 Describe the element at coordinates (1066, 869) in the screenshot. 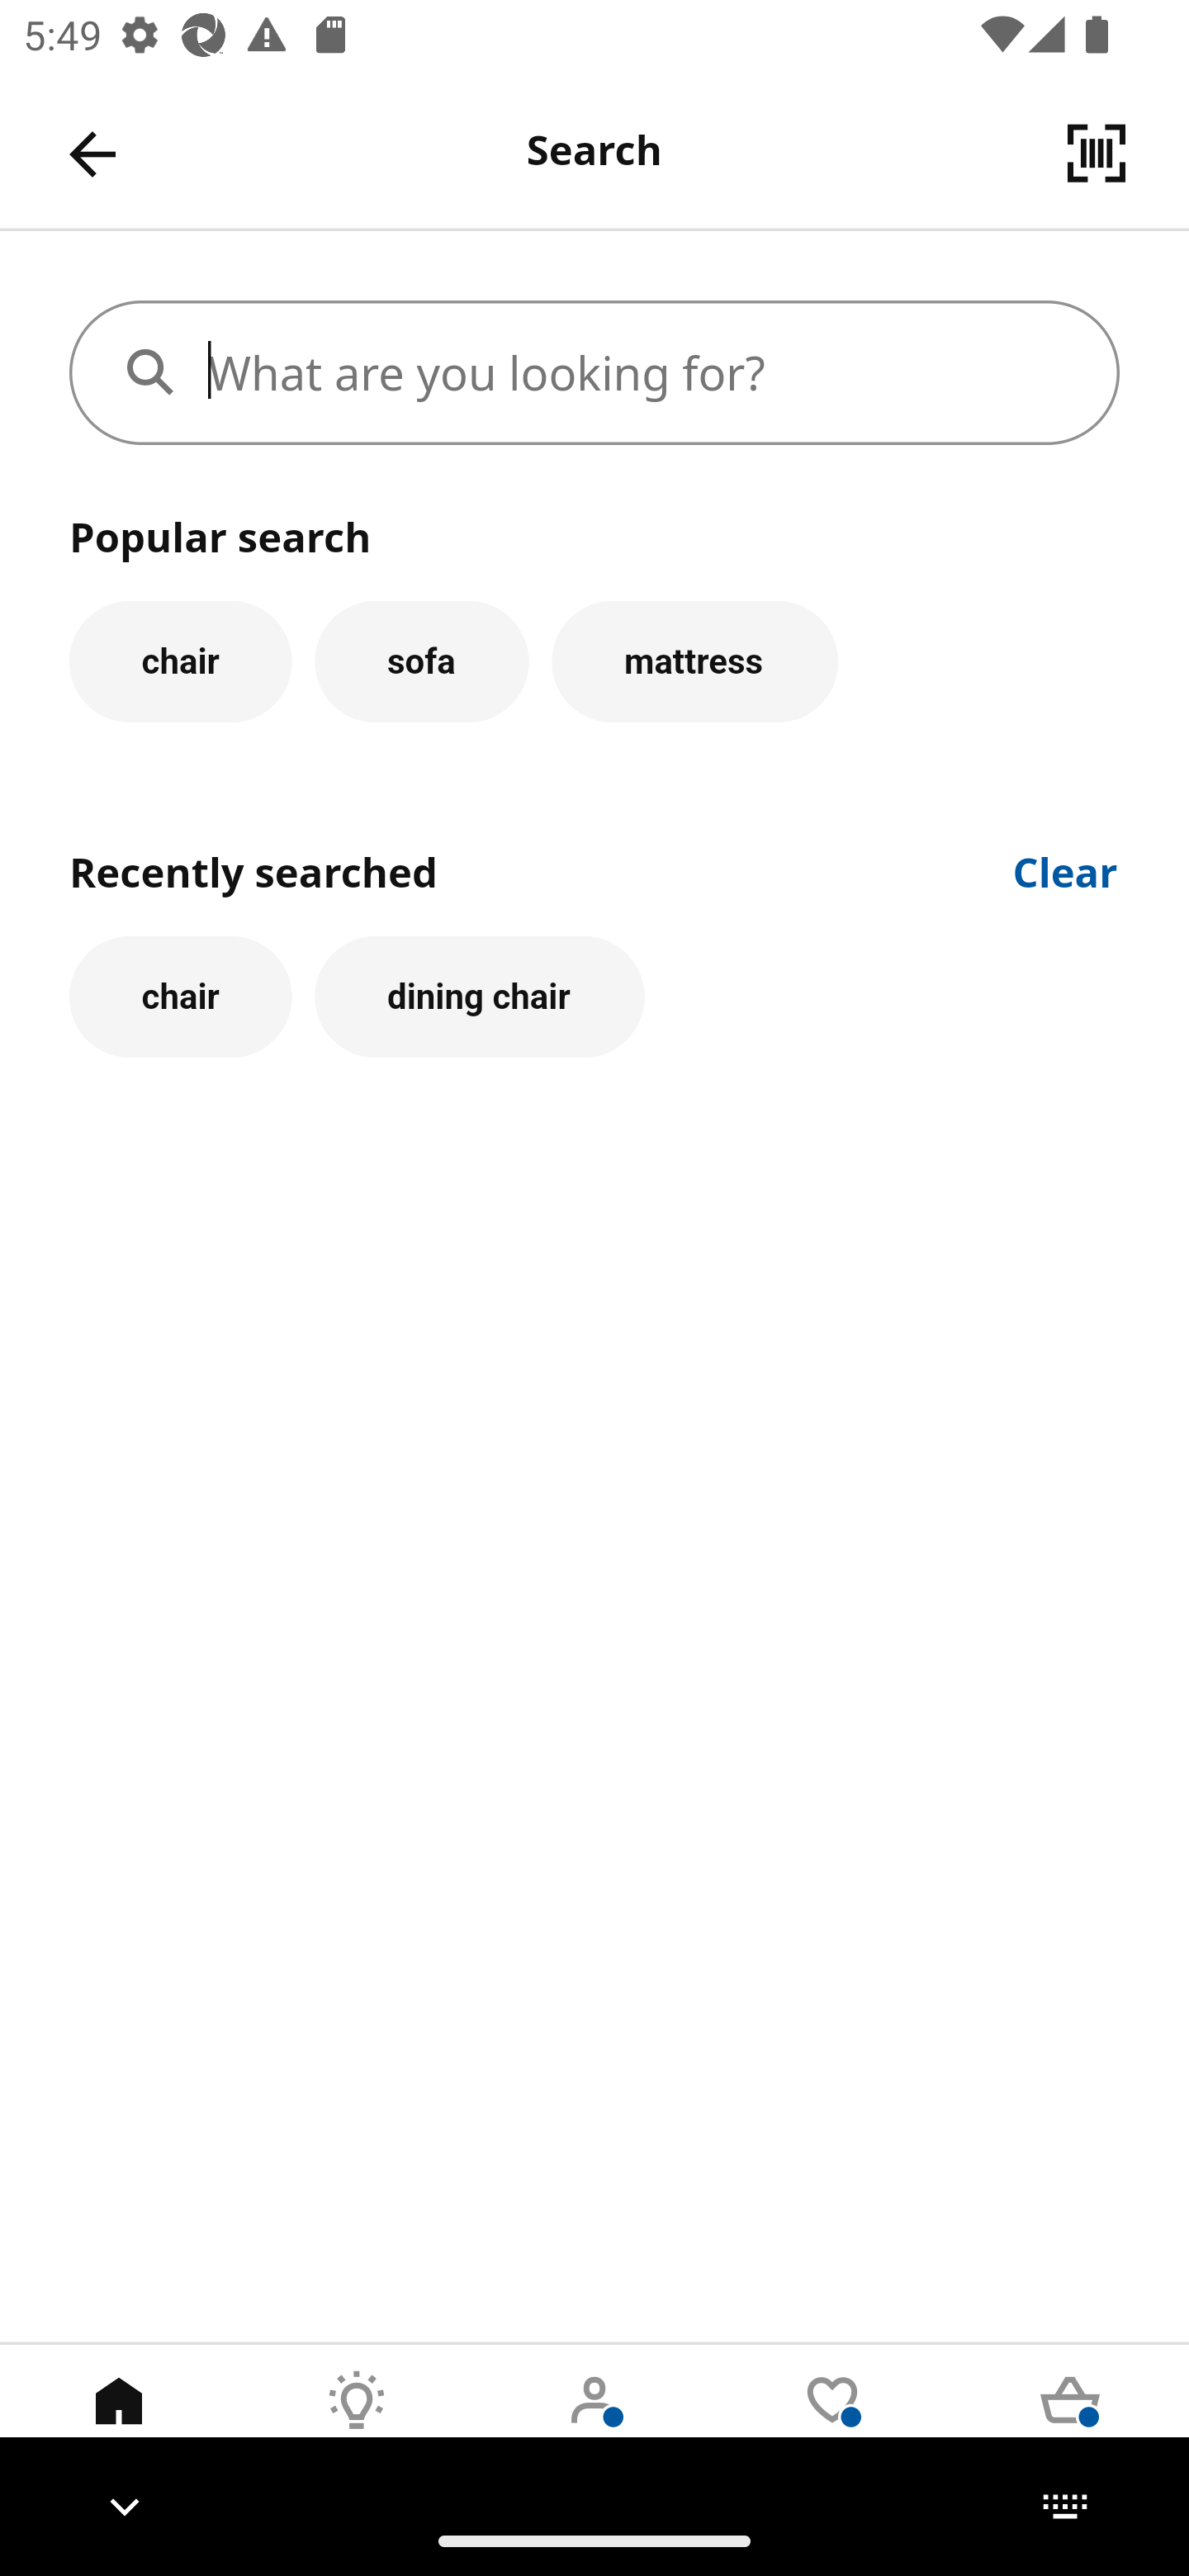

I see `Clear` at that location.